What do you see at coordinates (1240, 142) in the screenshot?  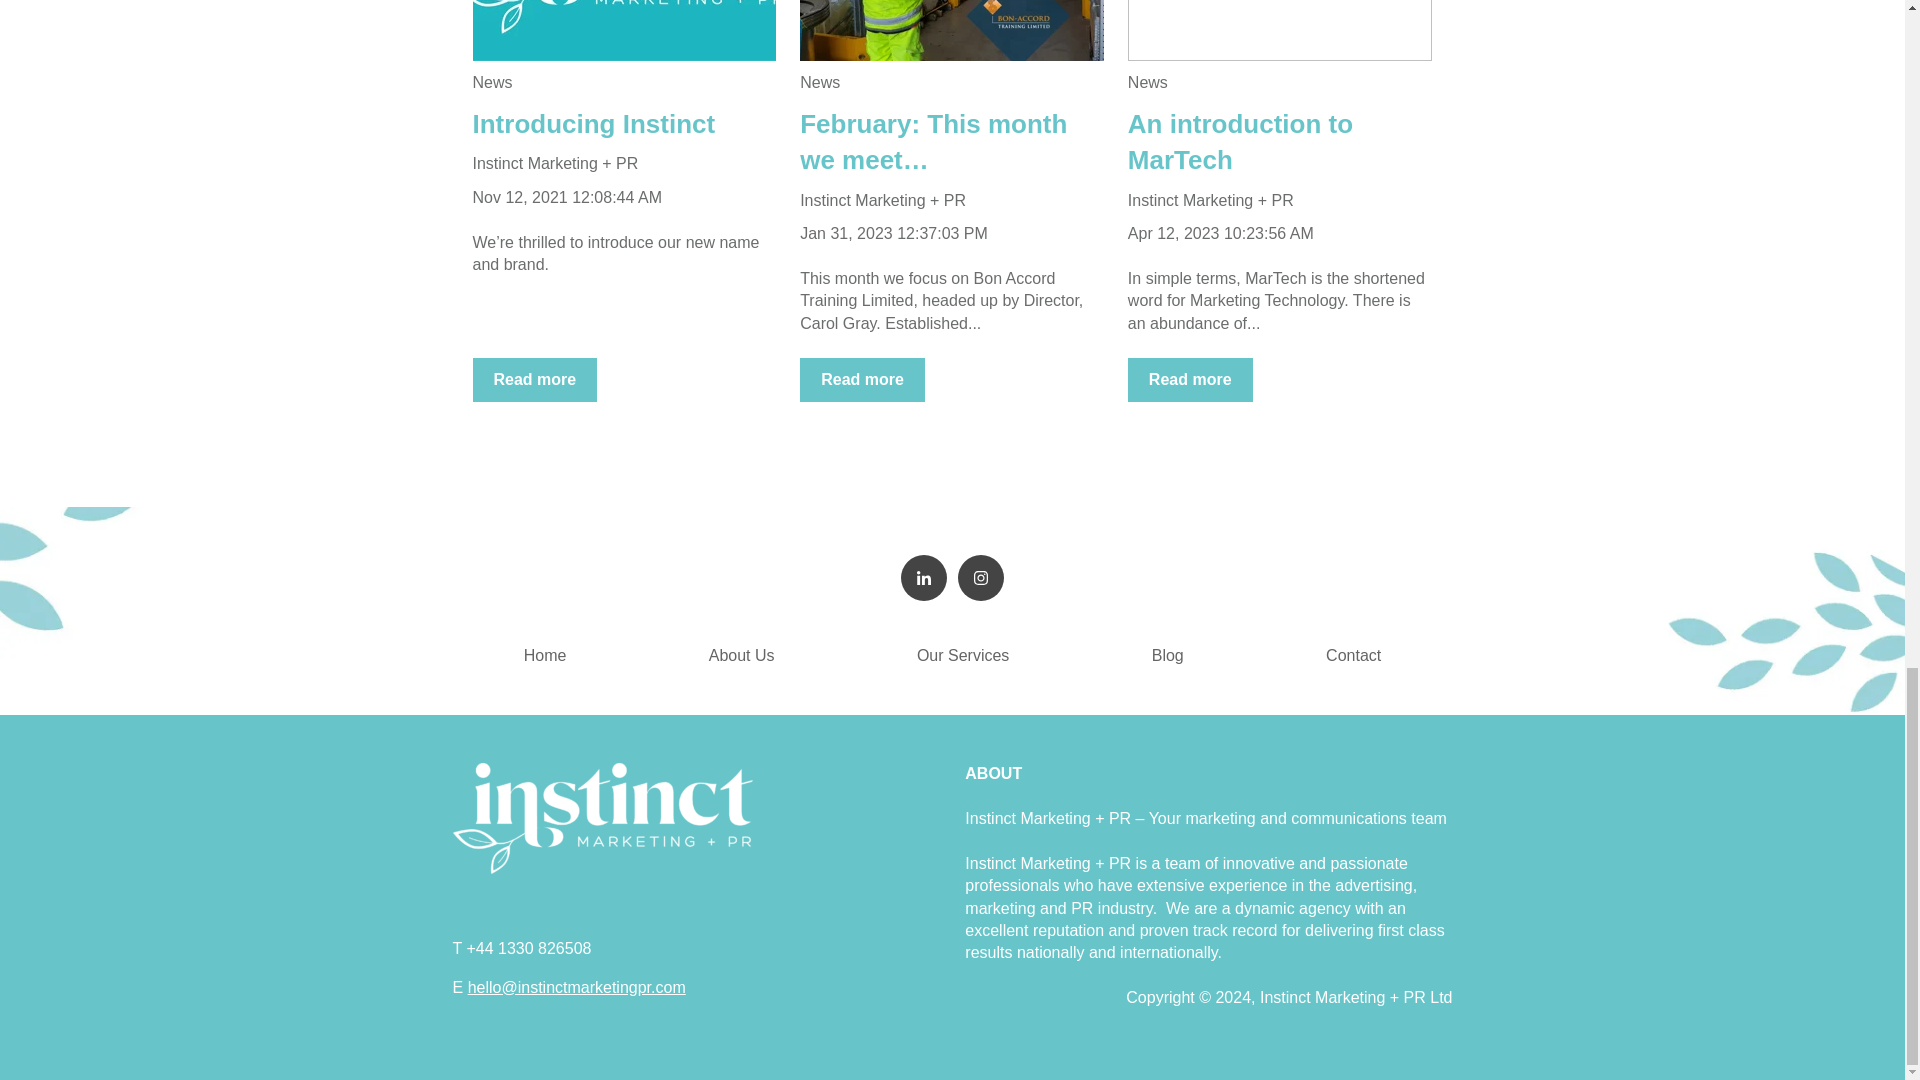 I see `An introduction to MarTech` at bounding box center [1240, 142].